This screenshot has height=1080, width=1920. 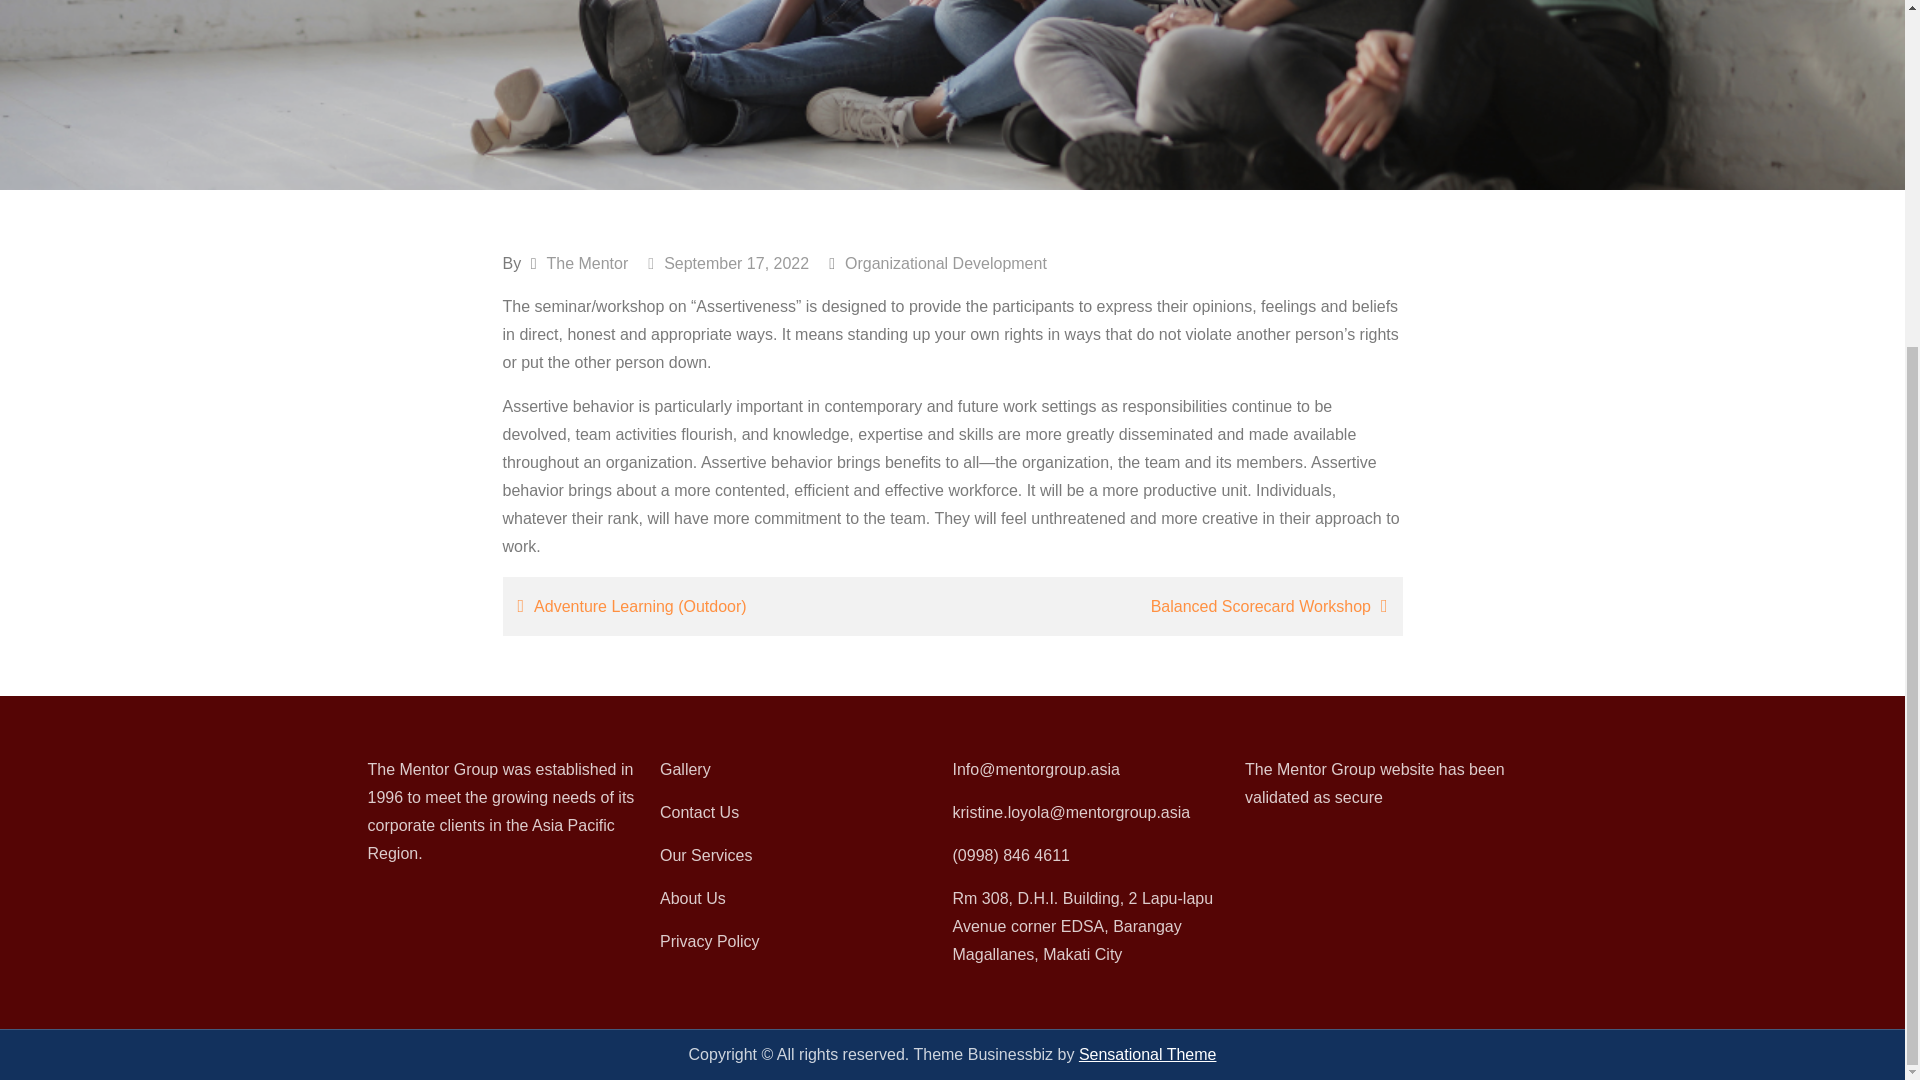 I want to click on Privacy Policy, so click(x=710, y=942).